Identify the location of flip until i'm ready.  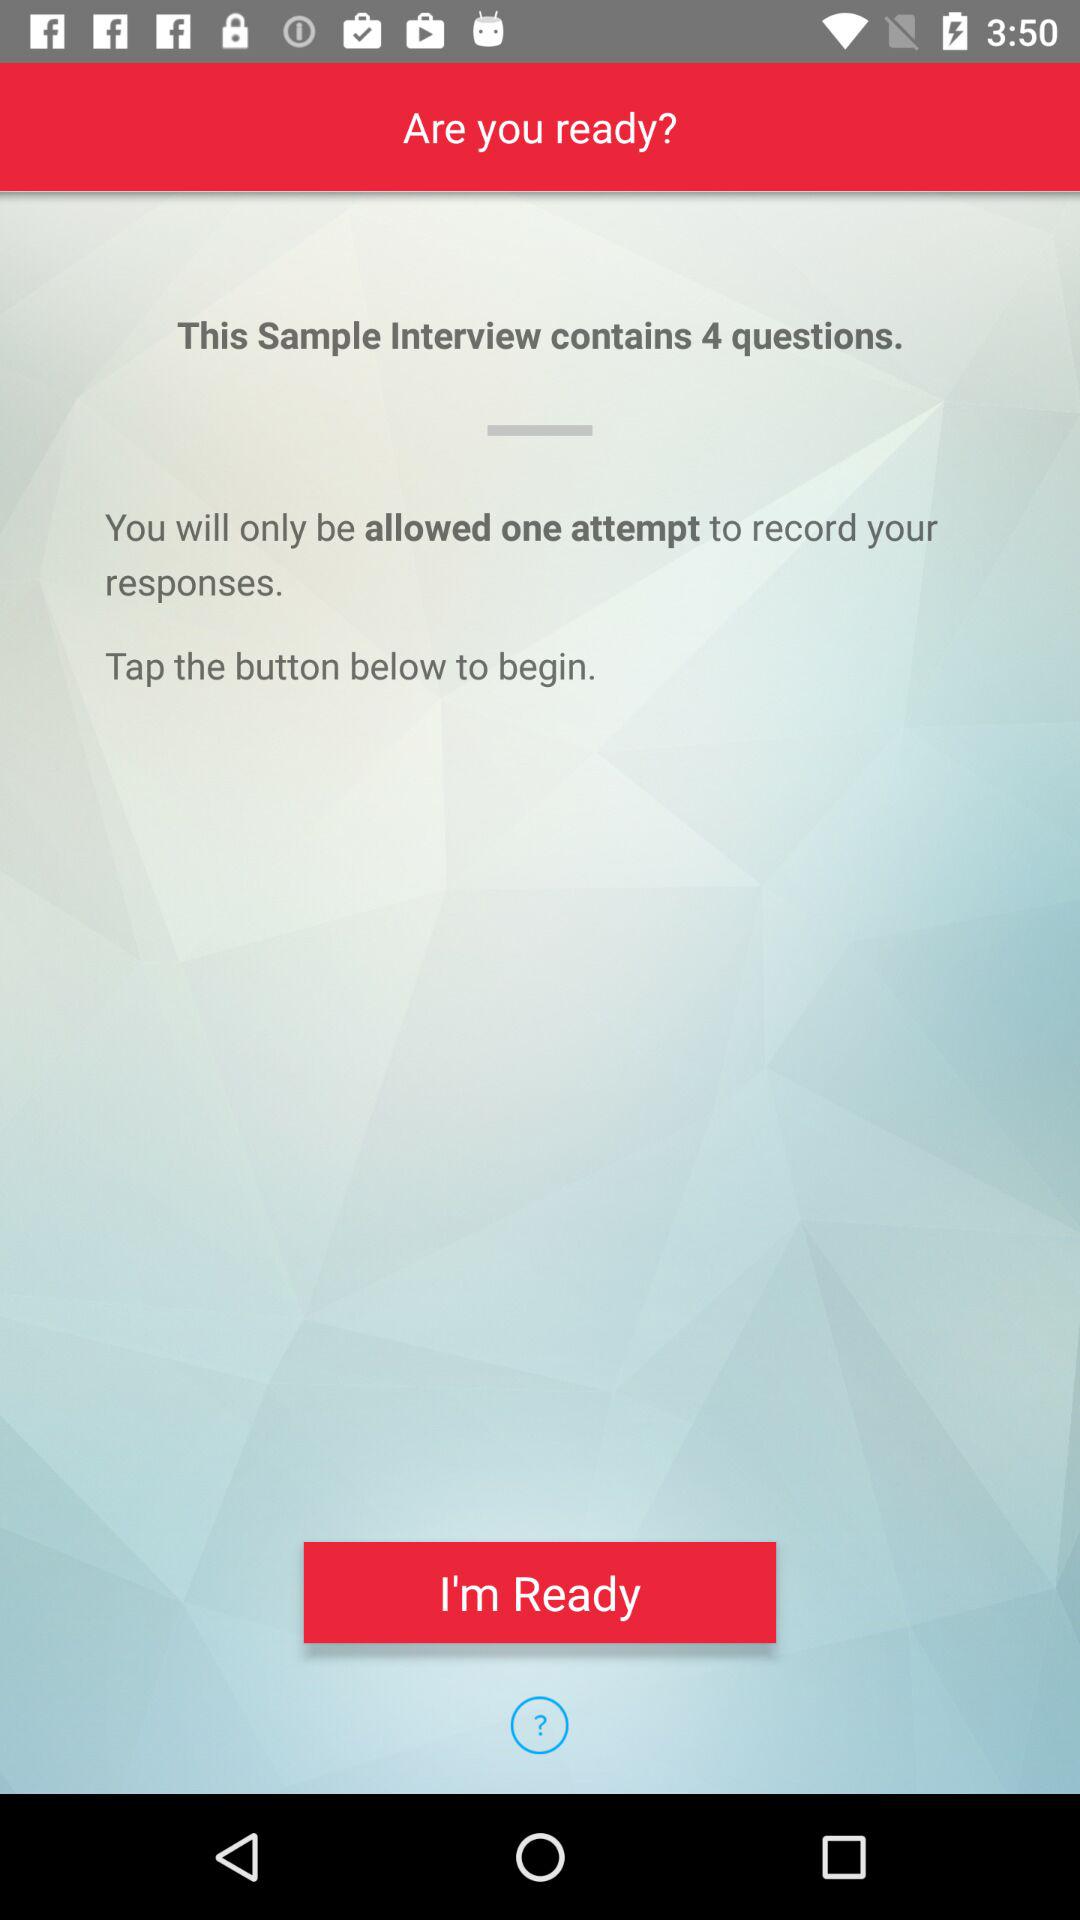
(540, 1592).